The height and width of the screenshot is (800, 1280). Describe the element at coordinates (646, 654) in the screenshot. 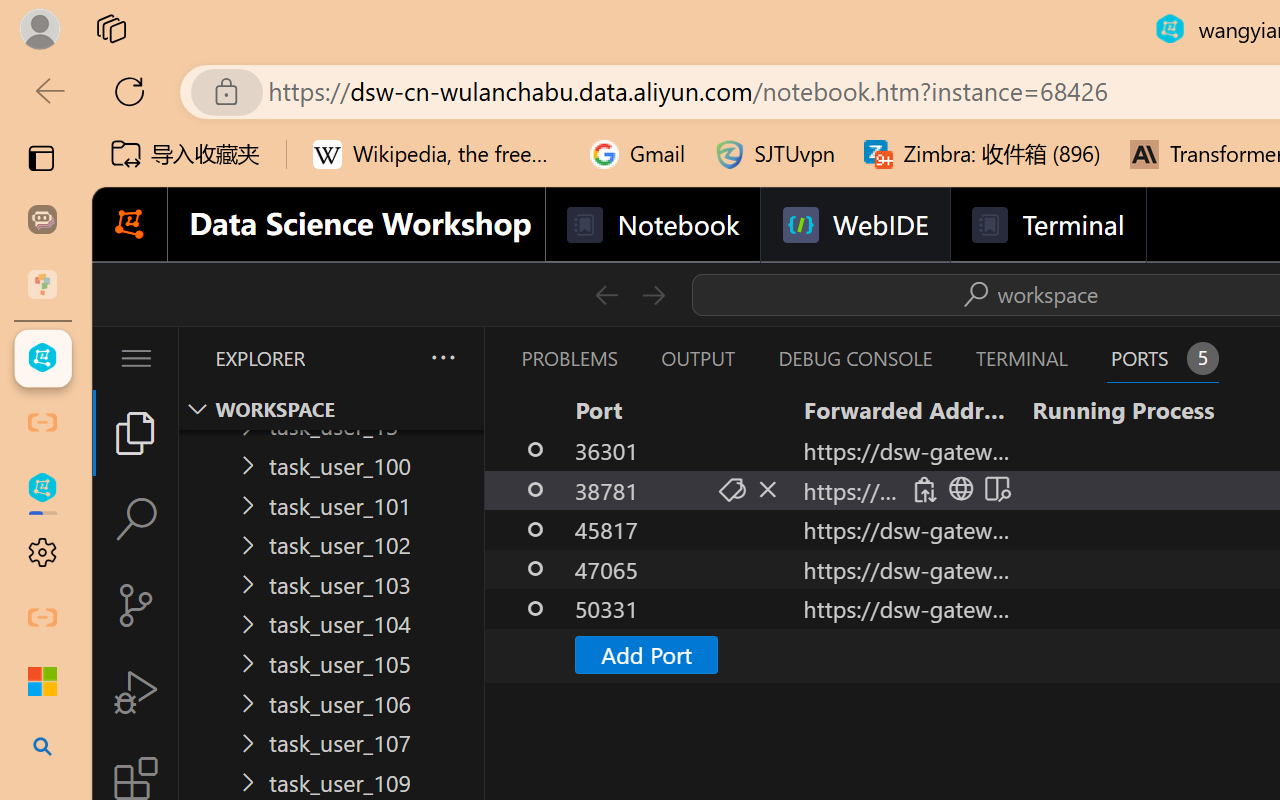

I see `Add Port` at that location.